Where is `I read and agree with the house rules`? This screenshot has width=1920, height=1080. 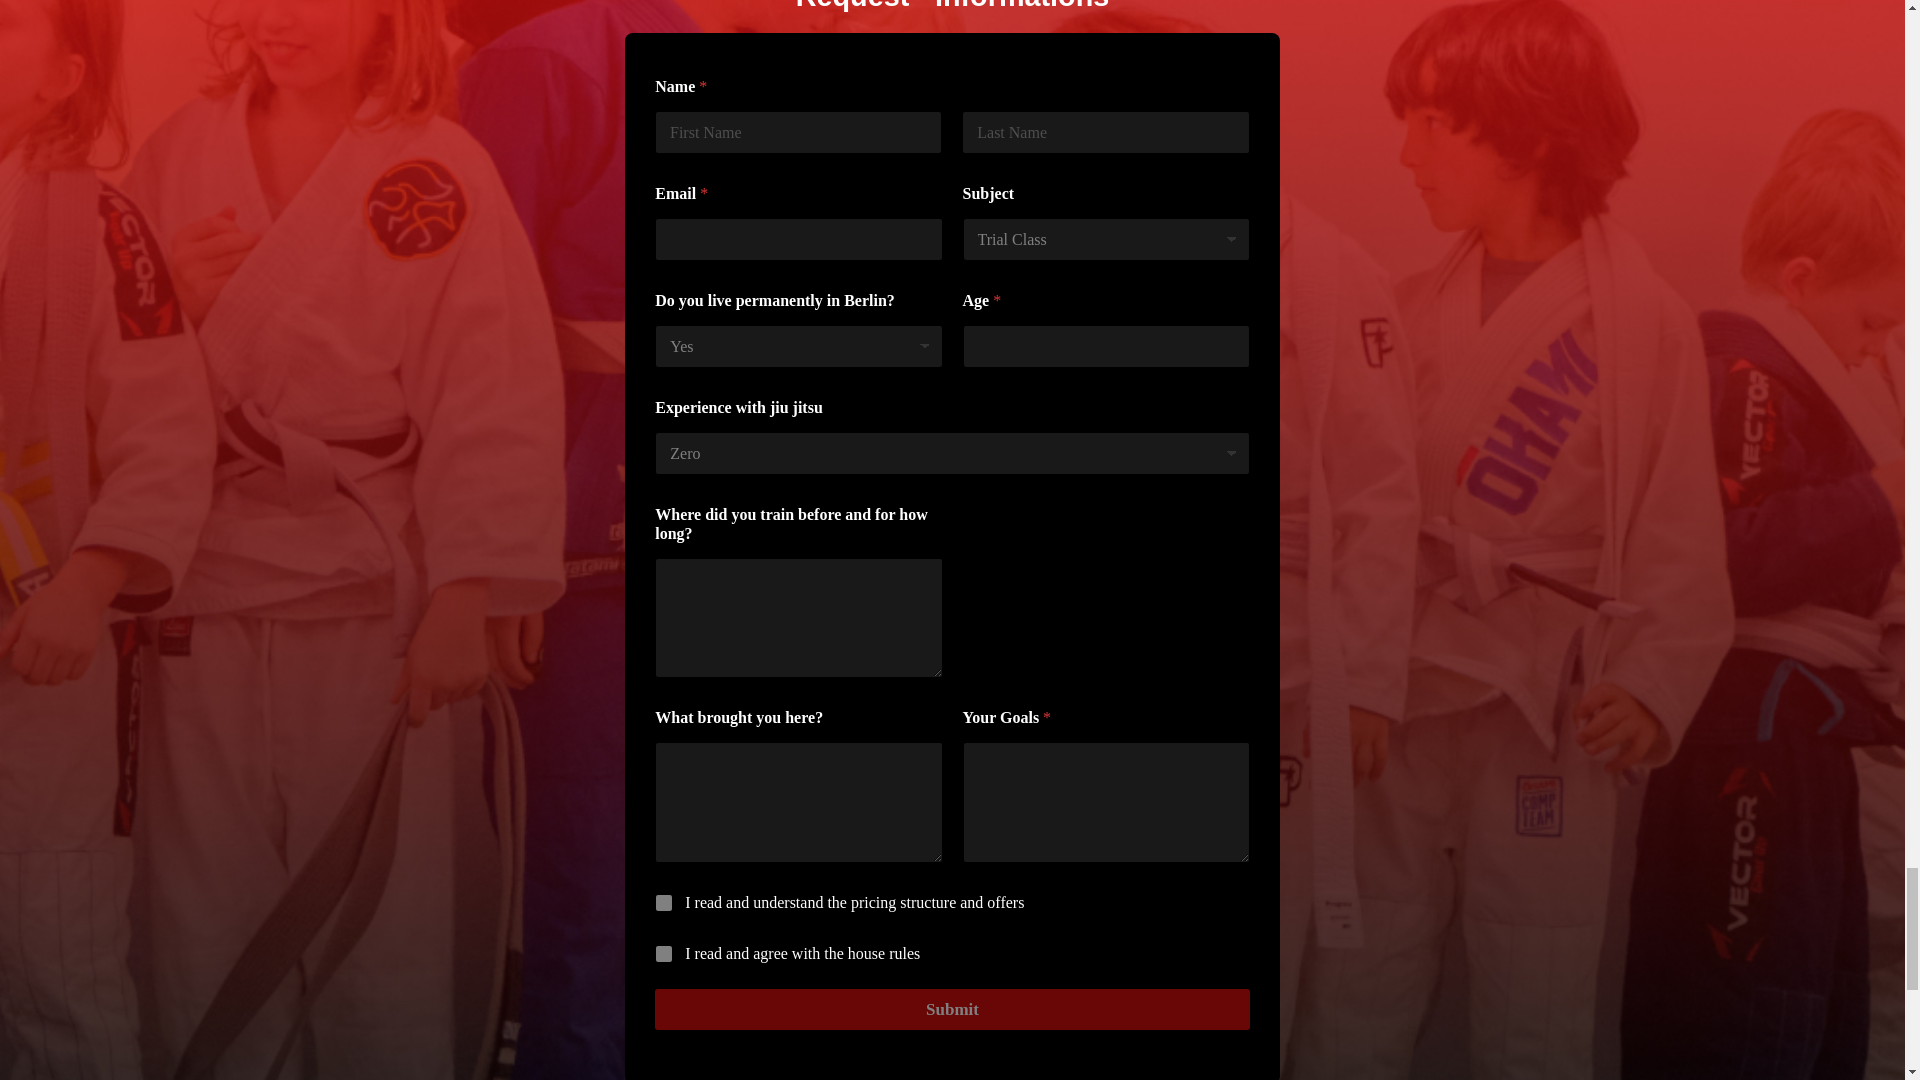 I read and agree with the house rules is located at coordinates (664, 955).